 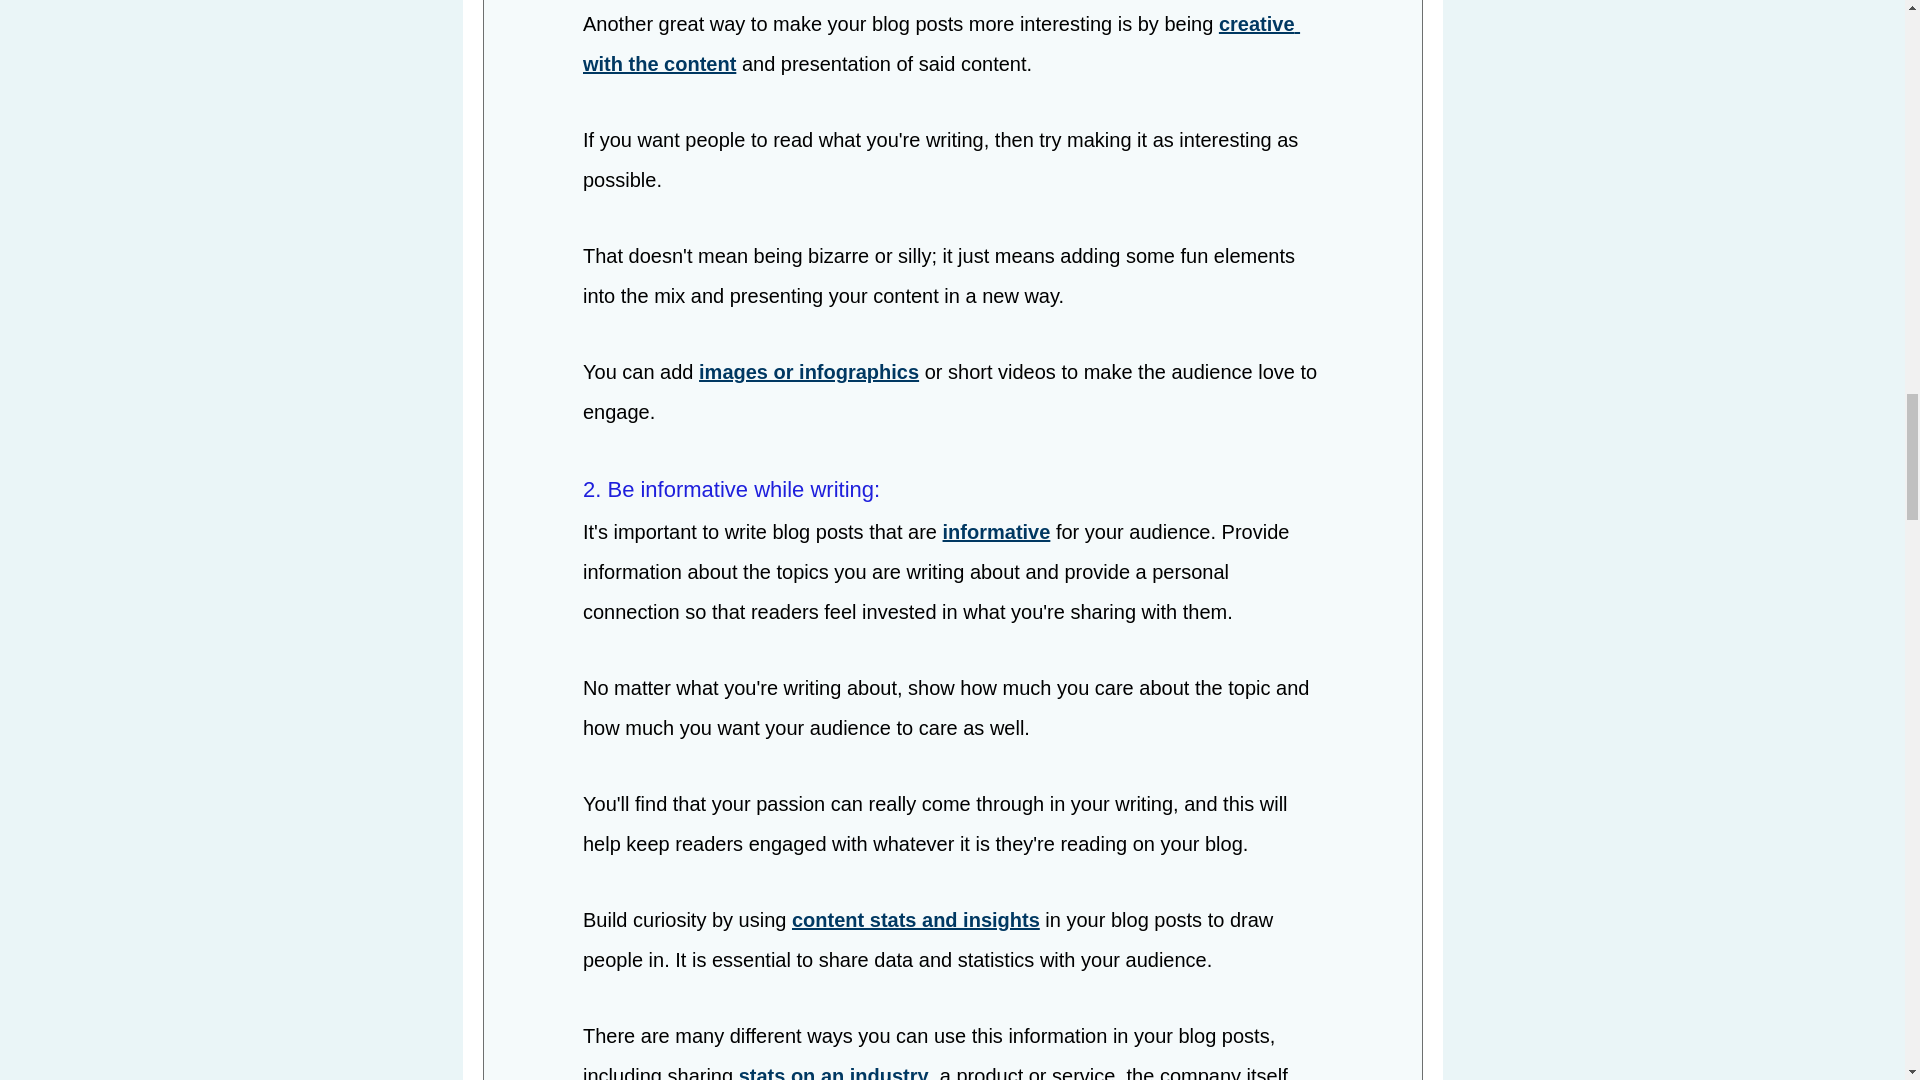 I want to click on content stats and insights, so click(x=914, y=922).